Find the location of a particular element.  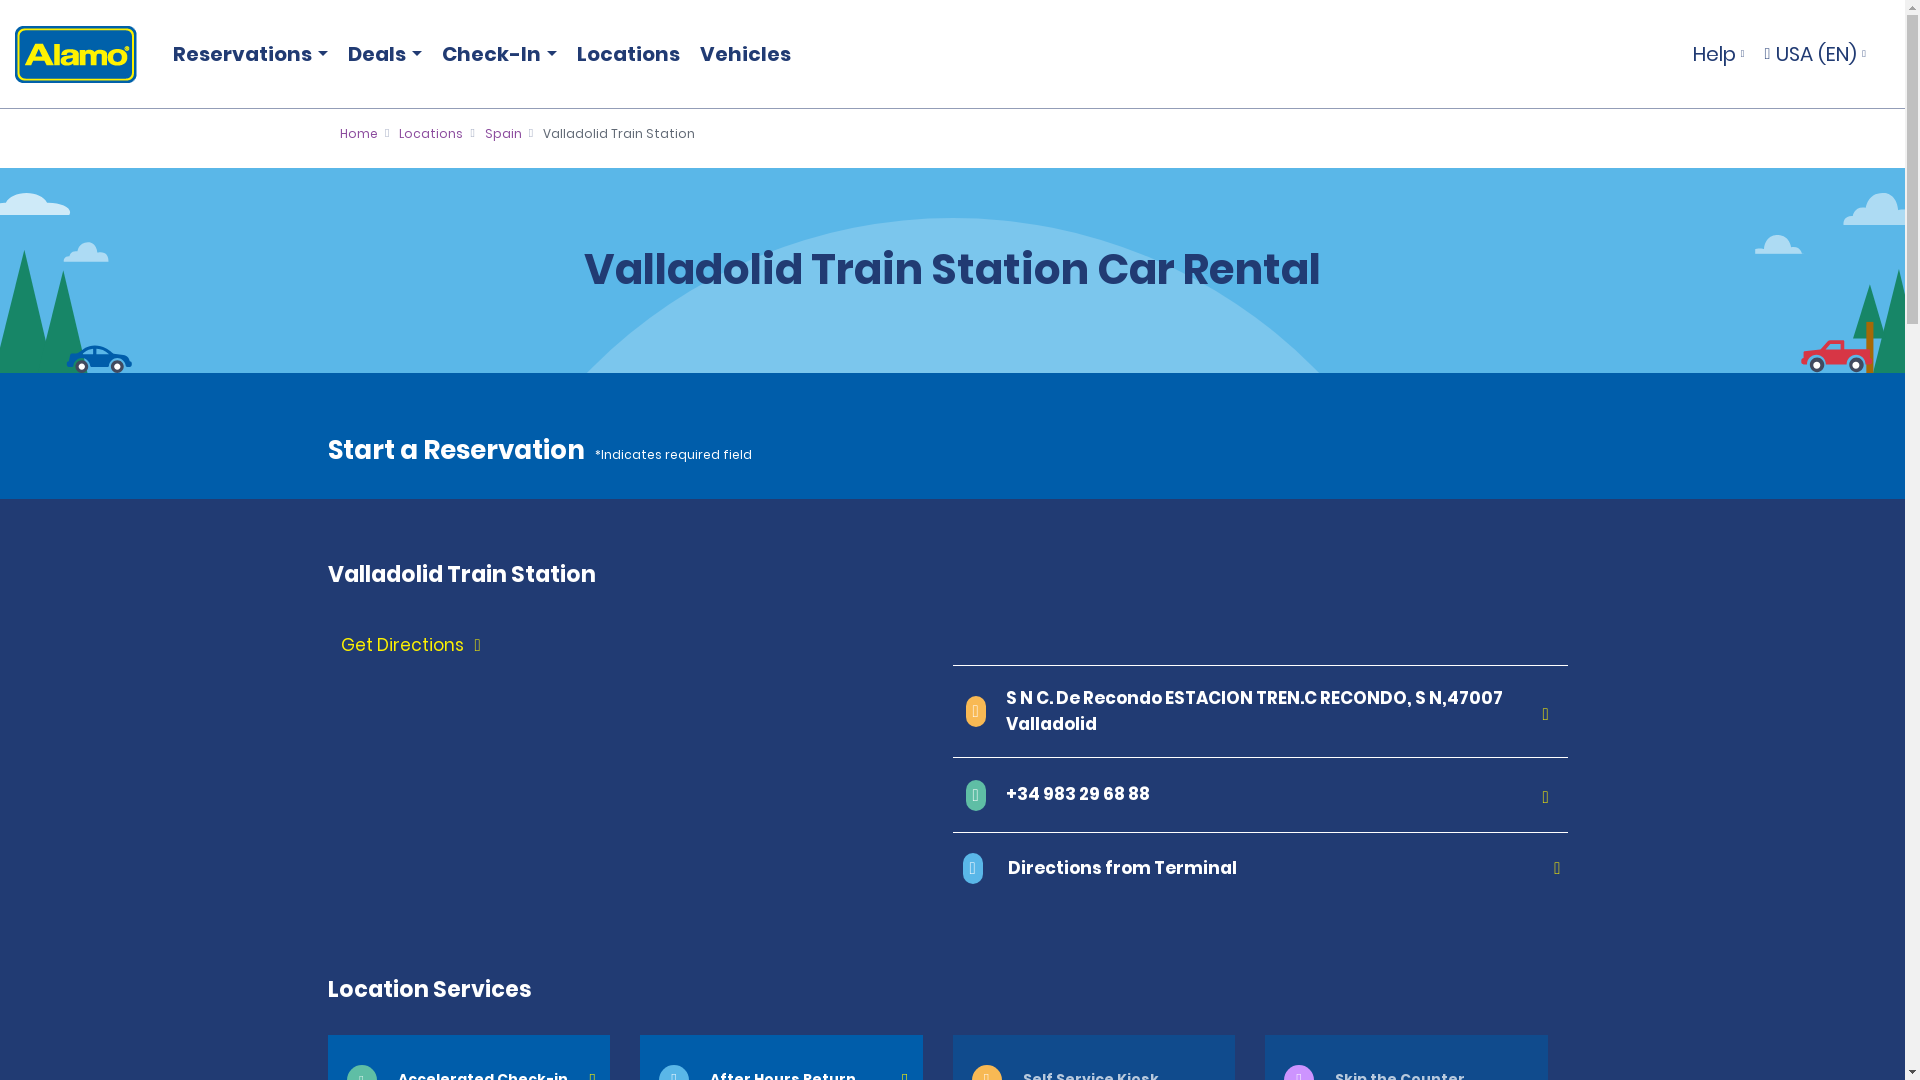

Locations is located at coordinates (628, 54).